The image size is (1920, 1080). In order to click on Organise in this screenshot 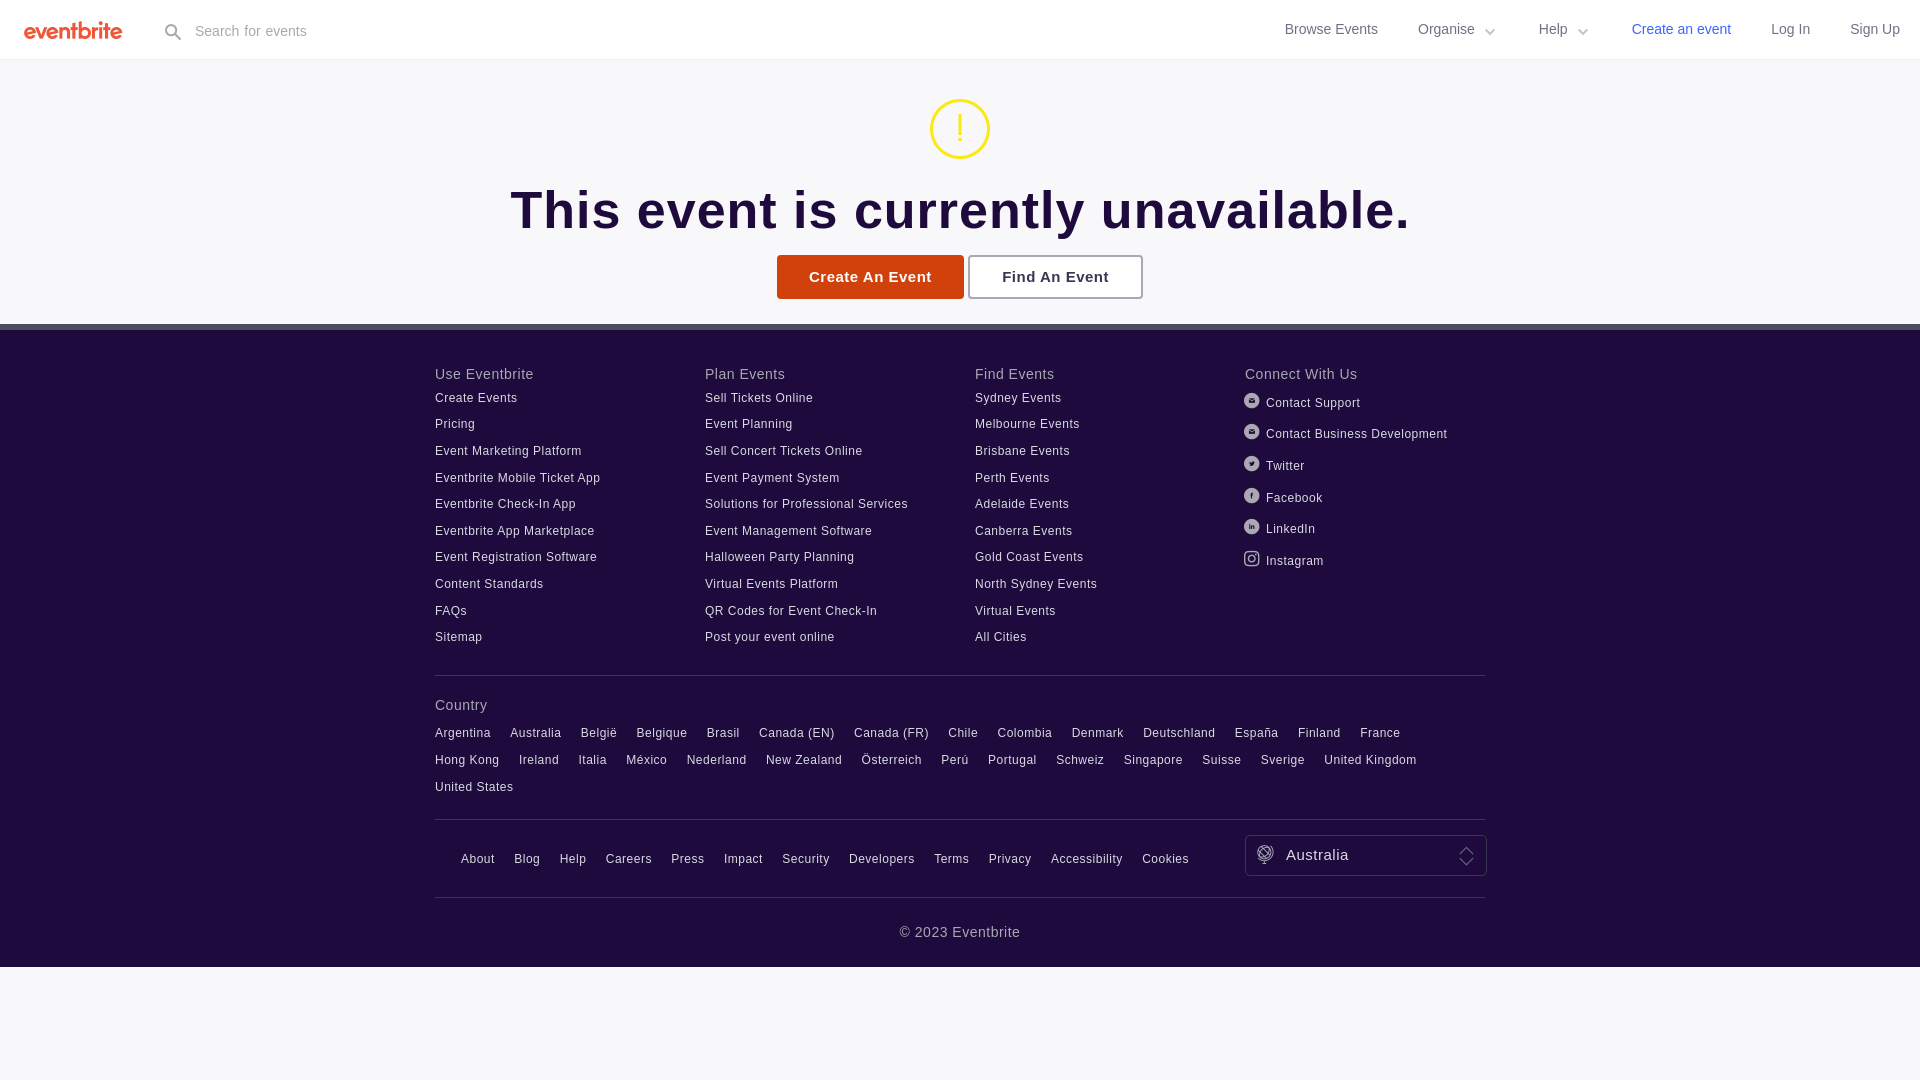, I will do `click(1458, 30)`.